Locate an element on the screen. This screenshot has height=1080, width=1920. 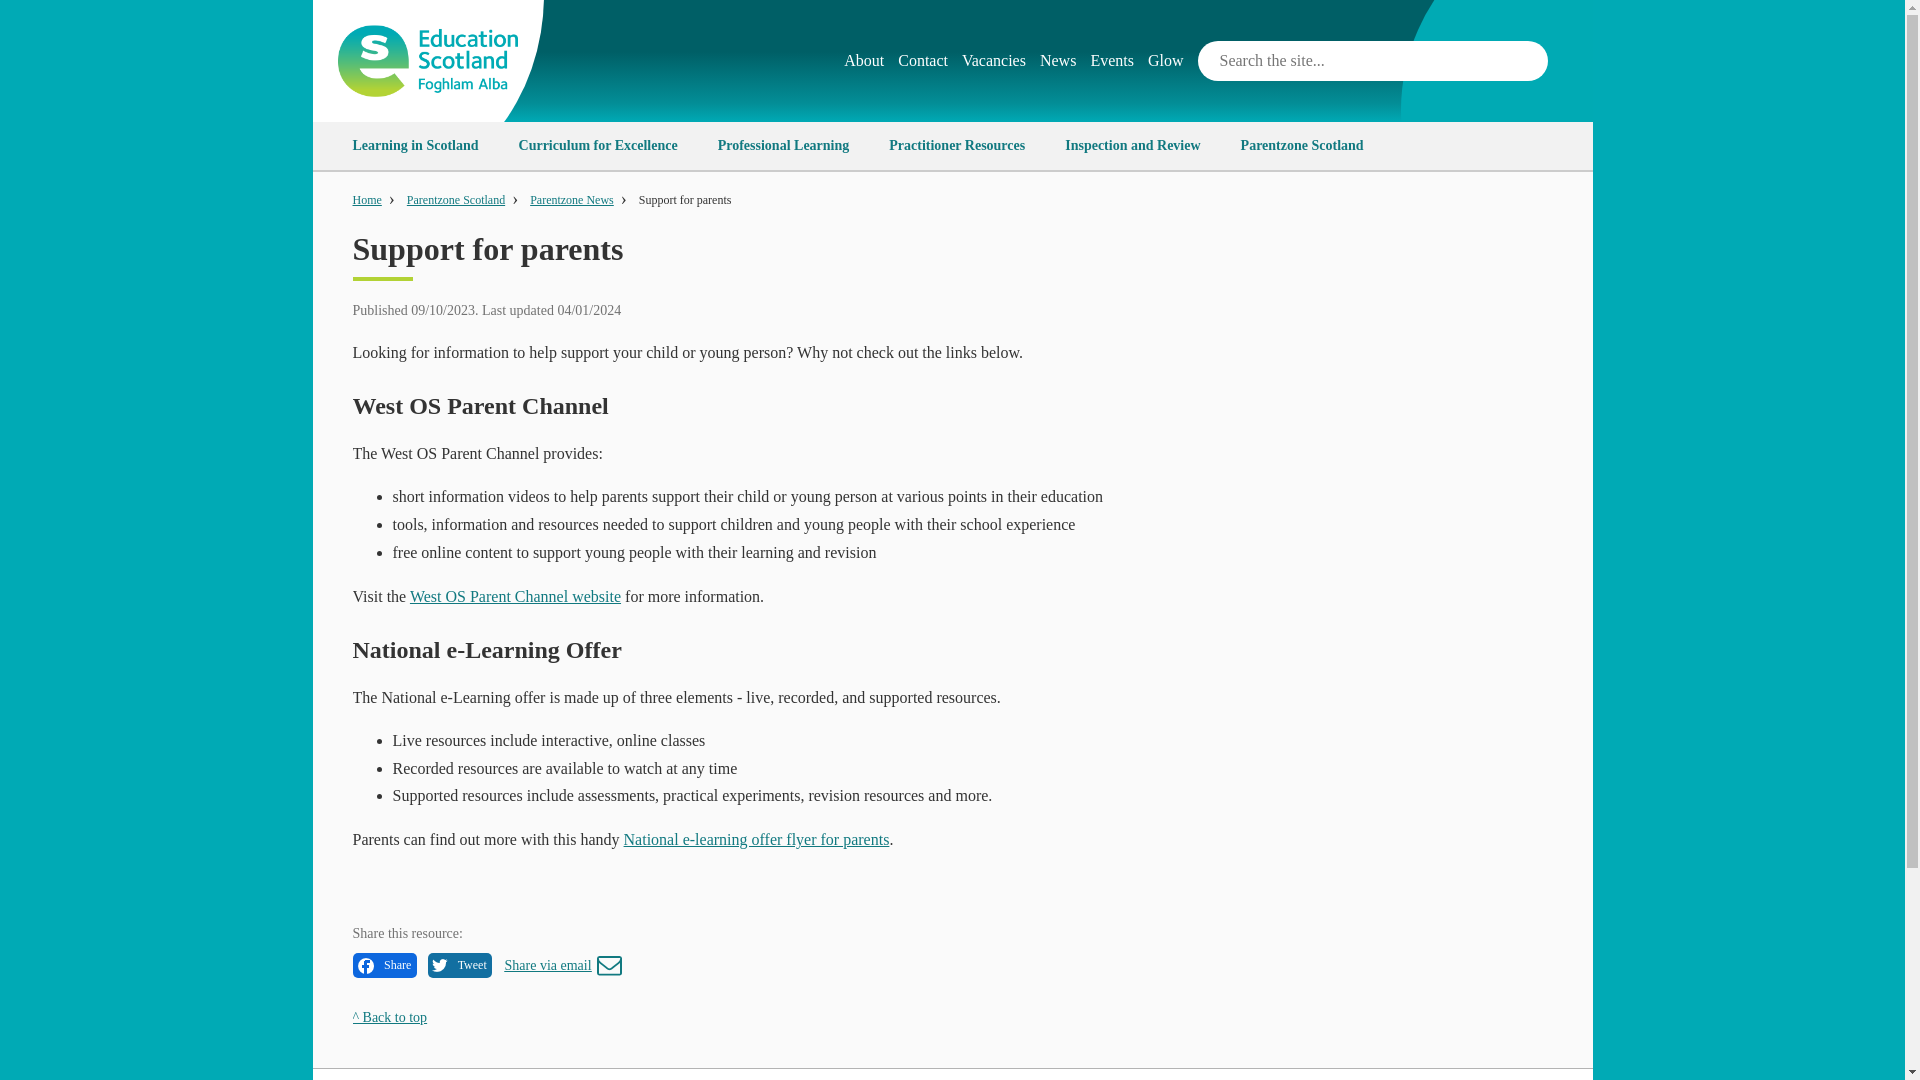
PDF file: National e-learning offer flyer for parents. is located at coordinates (757, 838).